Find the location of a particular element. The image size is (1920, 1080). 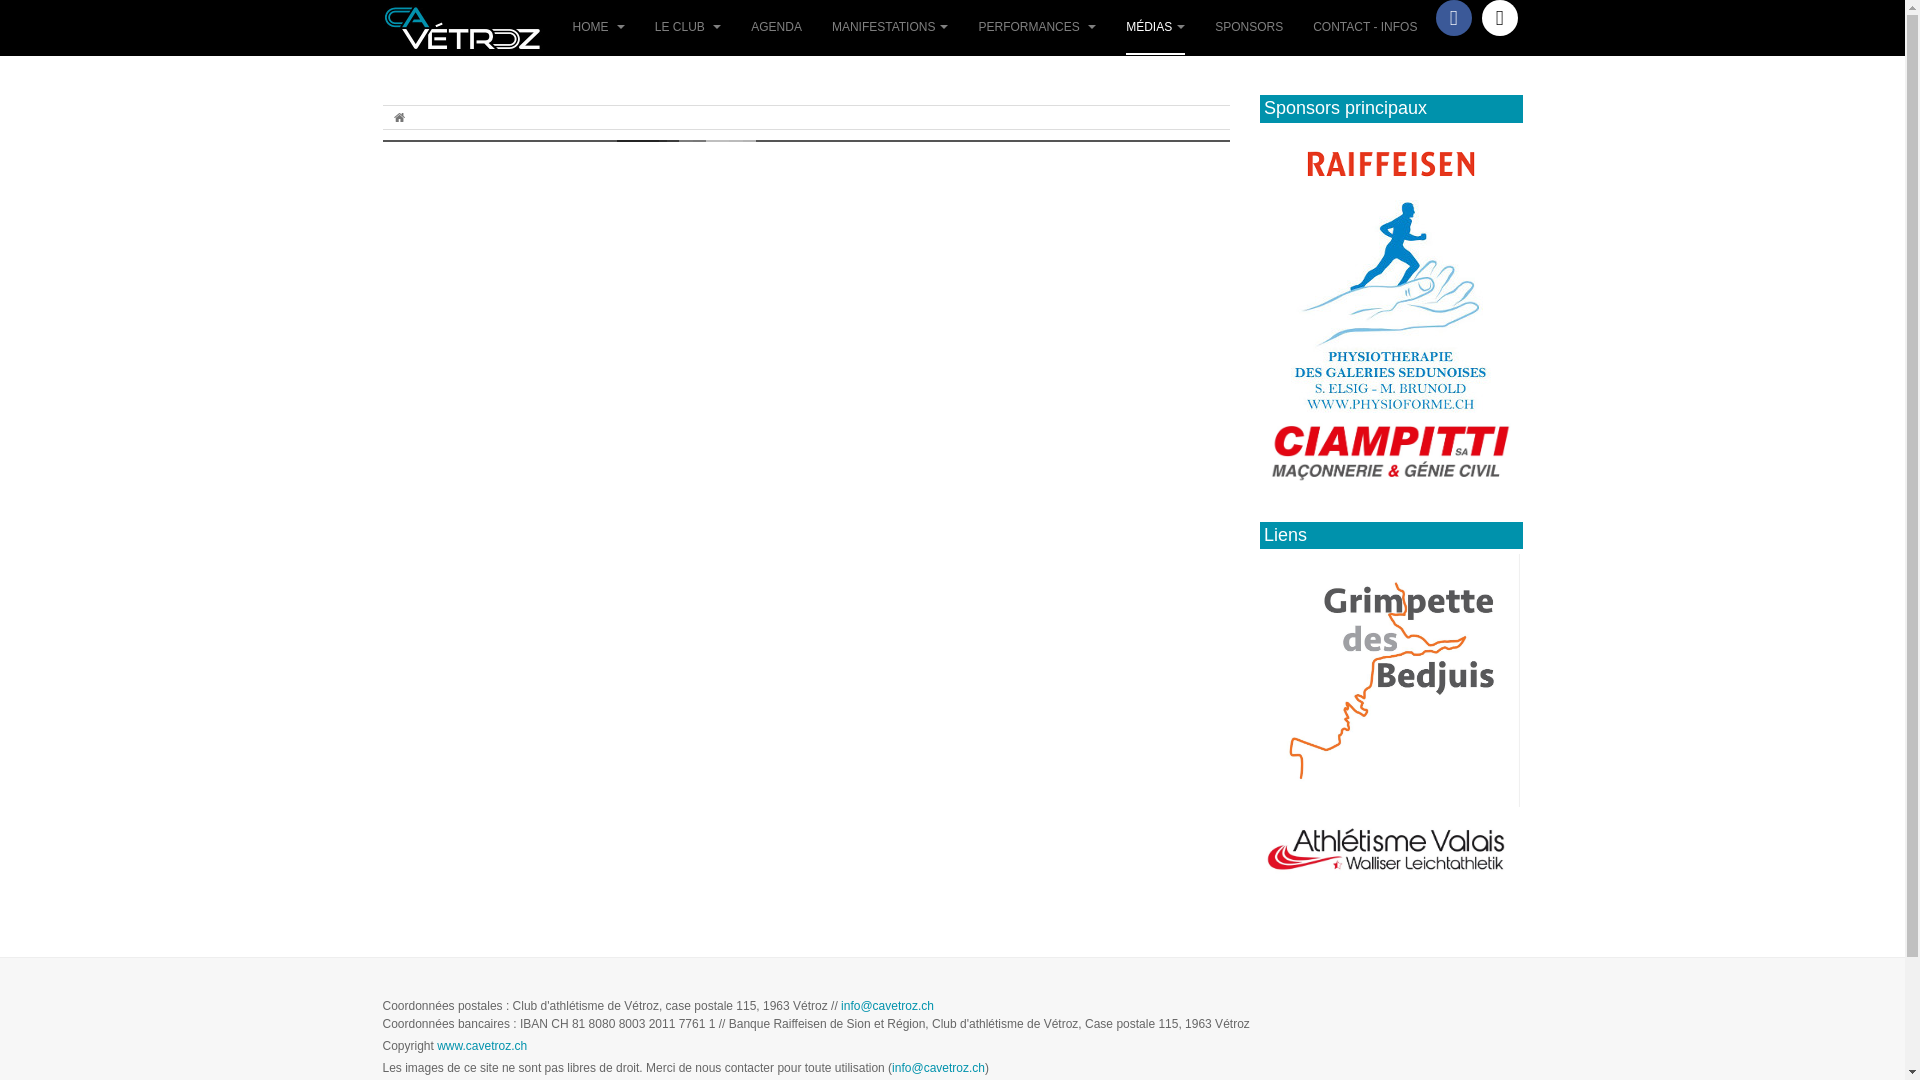

info@cavetroz.ch is located at coordinates (938, 1068).